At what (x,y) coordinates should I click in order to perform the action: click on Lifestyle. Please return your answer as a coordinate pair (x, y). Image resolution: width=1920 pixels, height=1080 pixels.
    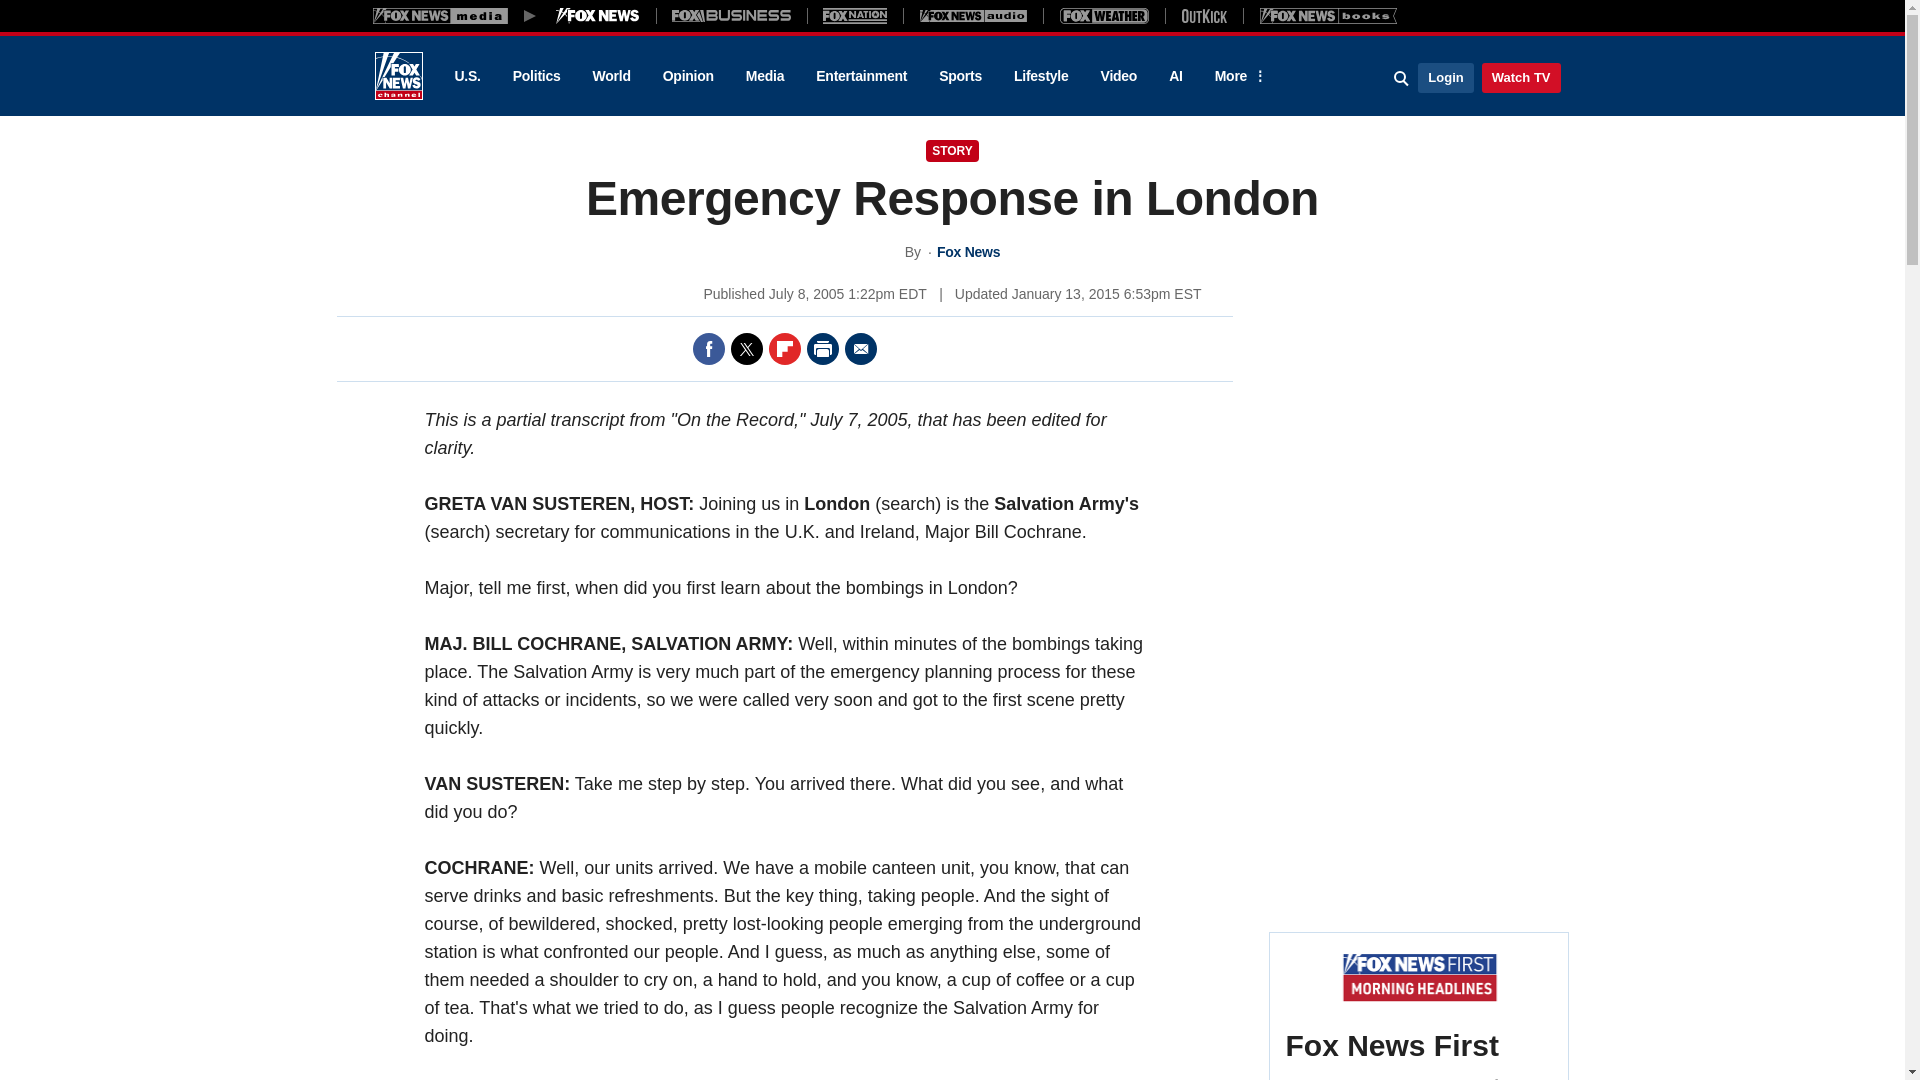
    Looking at the image, I should click on (1041, 76).